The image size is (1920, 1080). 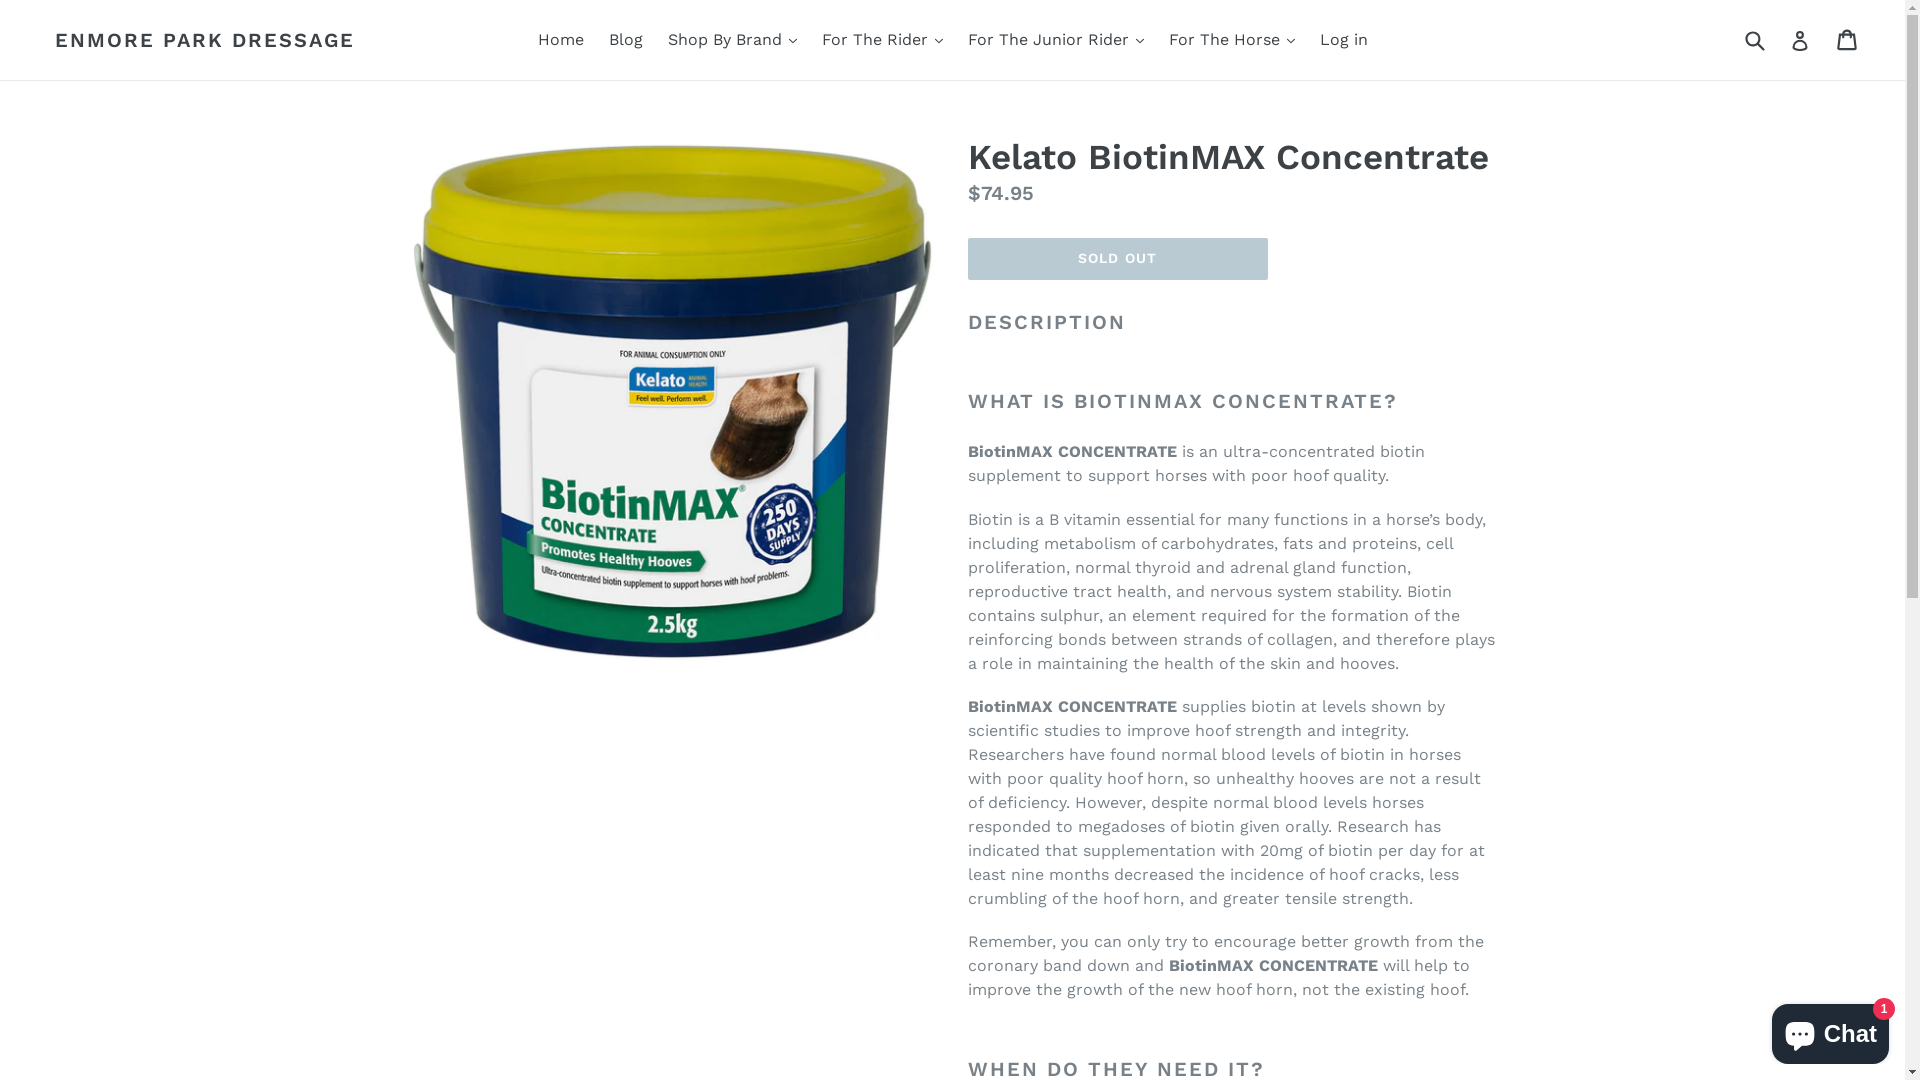 I want to click on Log in, so click(x=1344, y=40).